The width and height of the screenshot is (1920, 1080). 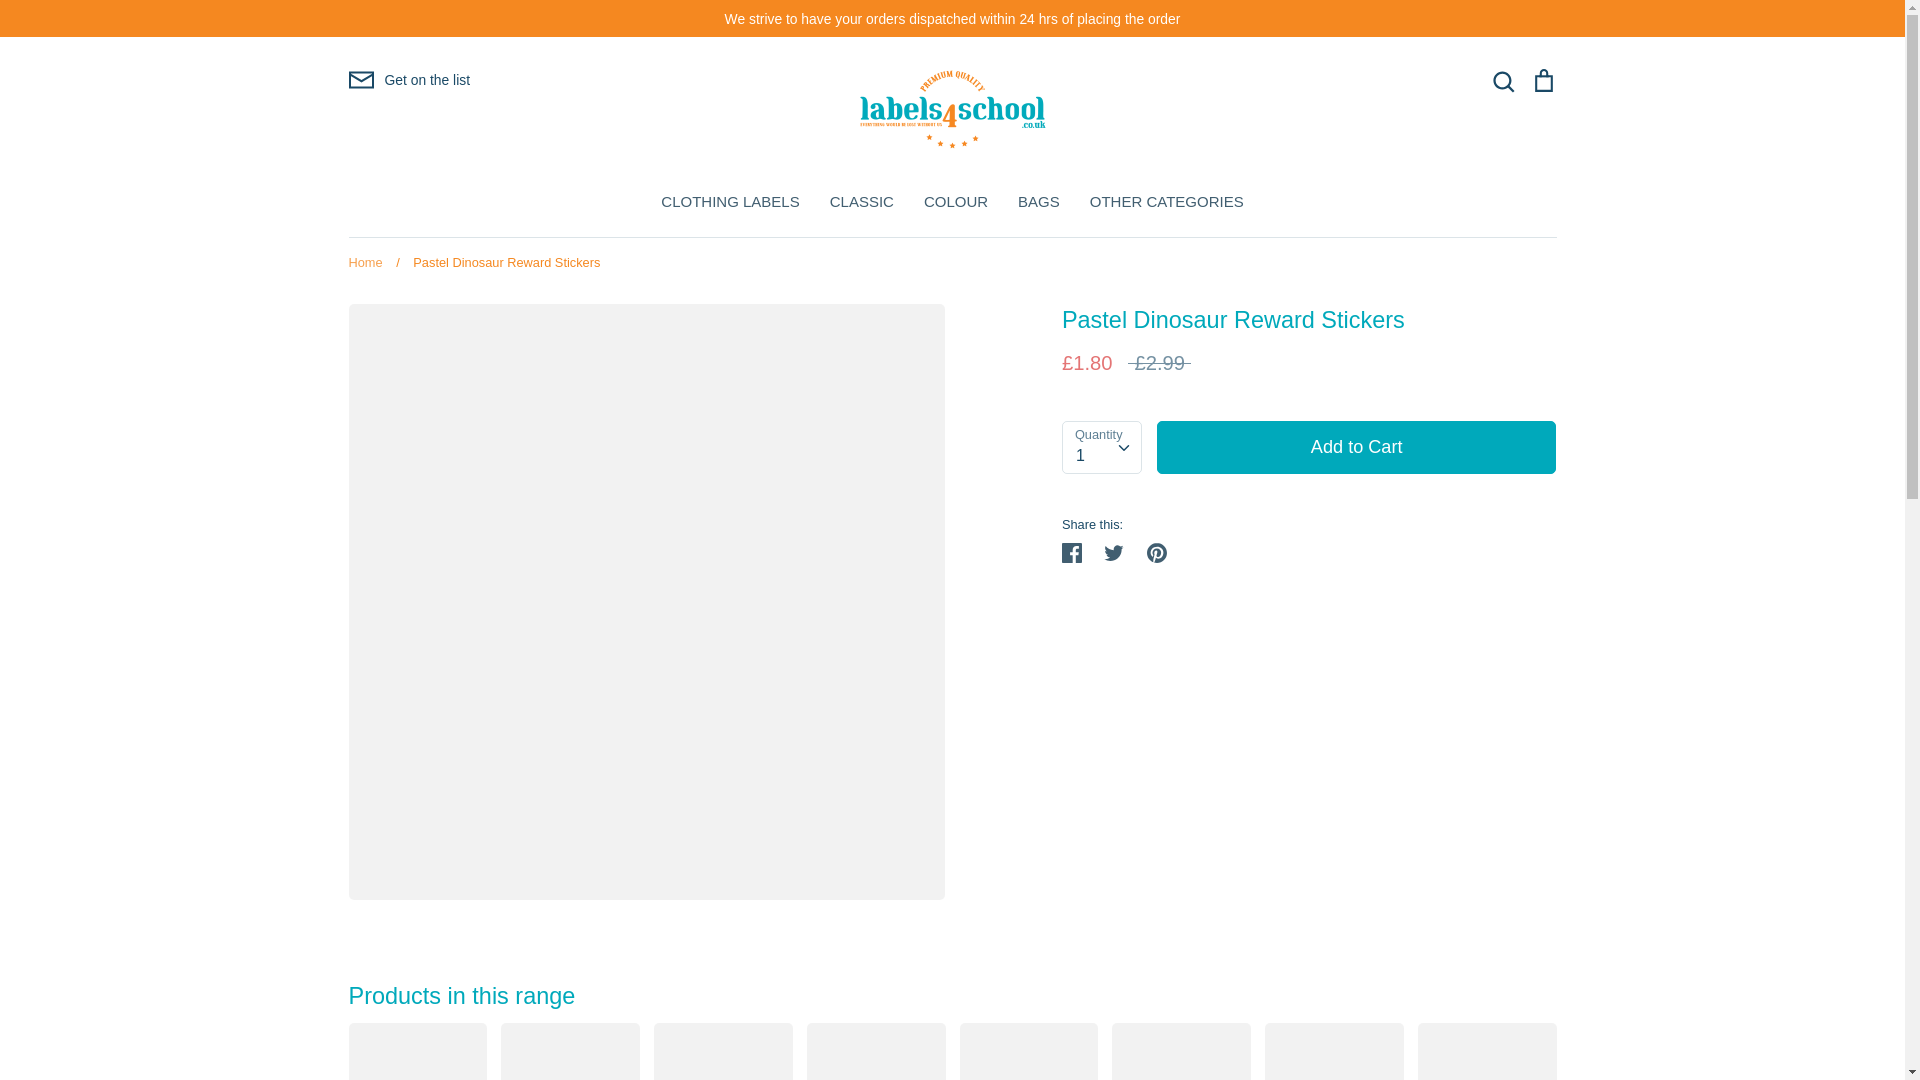 What do you see at coordinates (729, 201) in the screenshot?
I see `CLOTHING LABELS` at bounding box center [729, 201].